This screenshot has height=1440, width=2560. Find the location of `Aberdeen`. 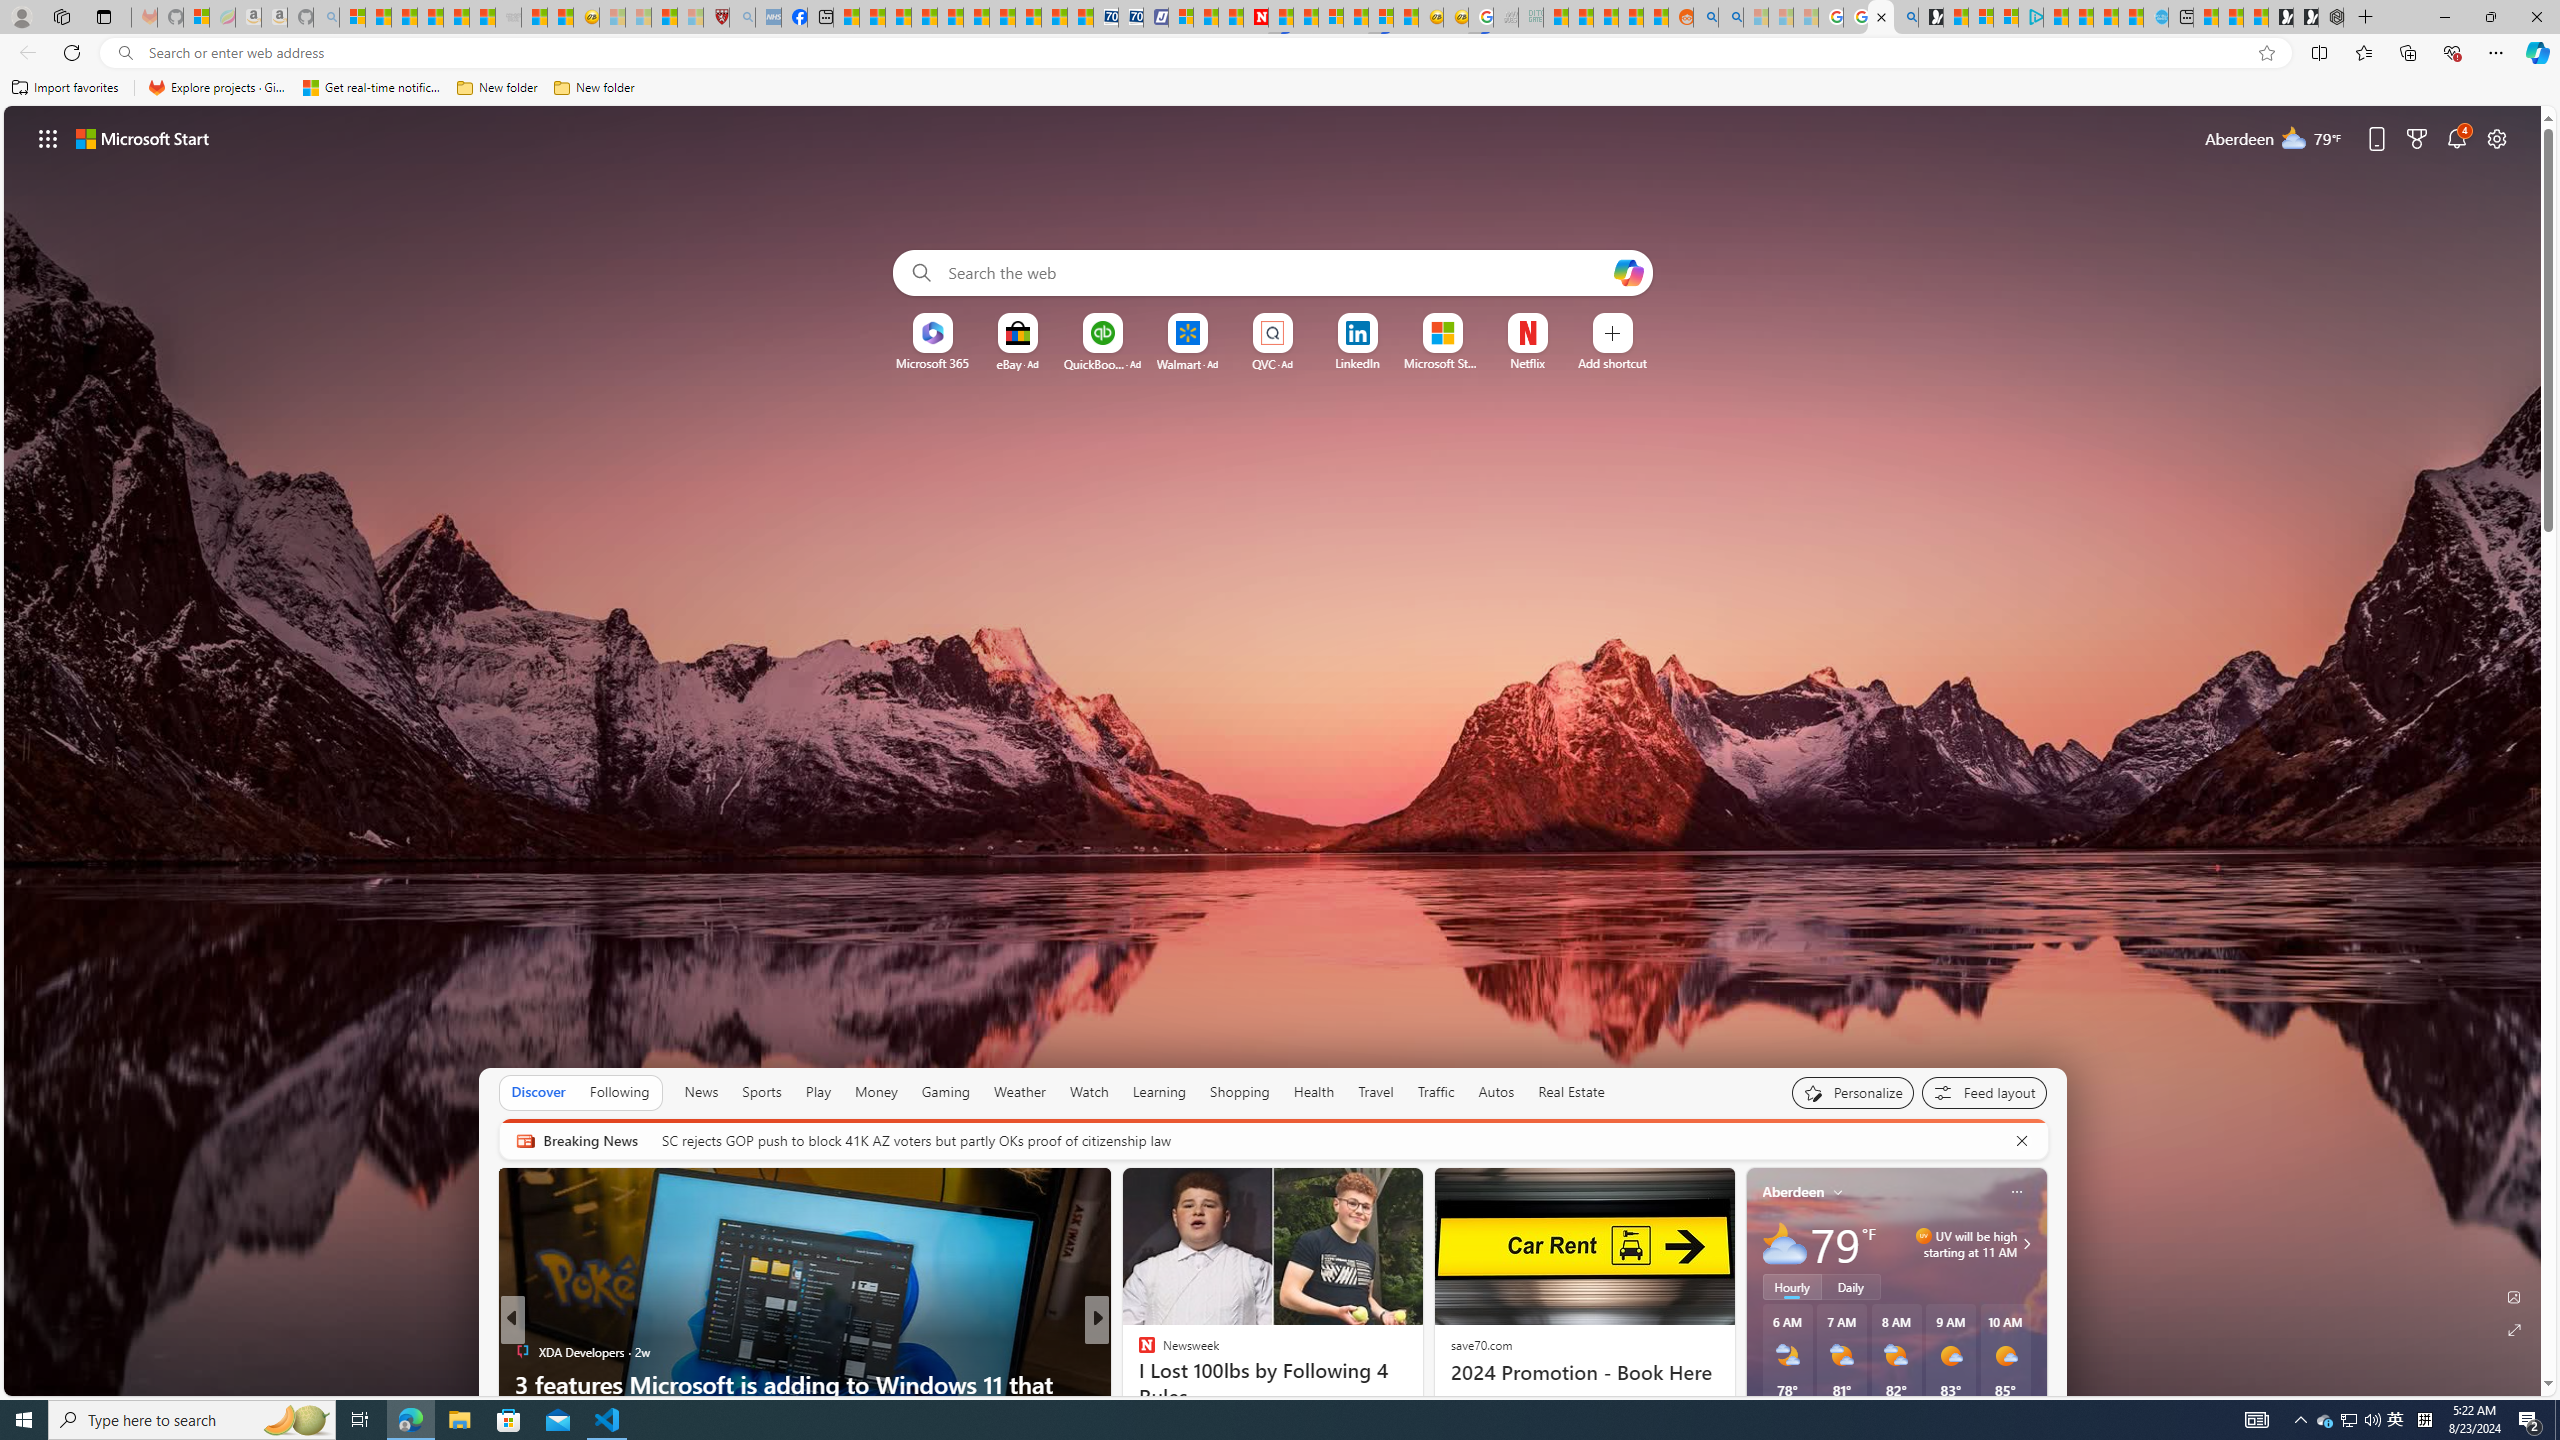

Aberdeen is located at coordinates (1793, 1192).